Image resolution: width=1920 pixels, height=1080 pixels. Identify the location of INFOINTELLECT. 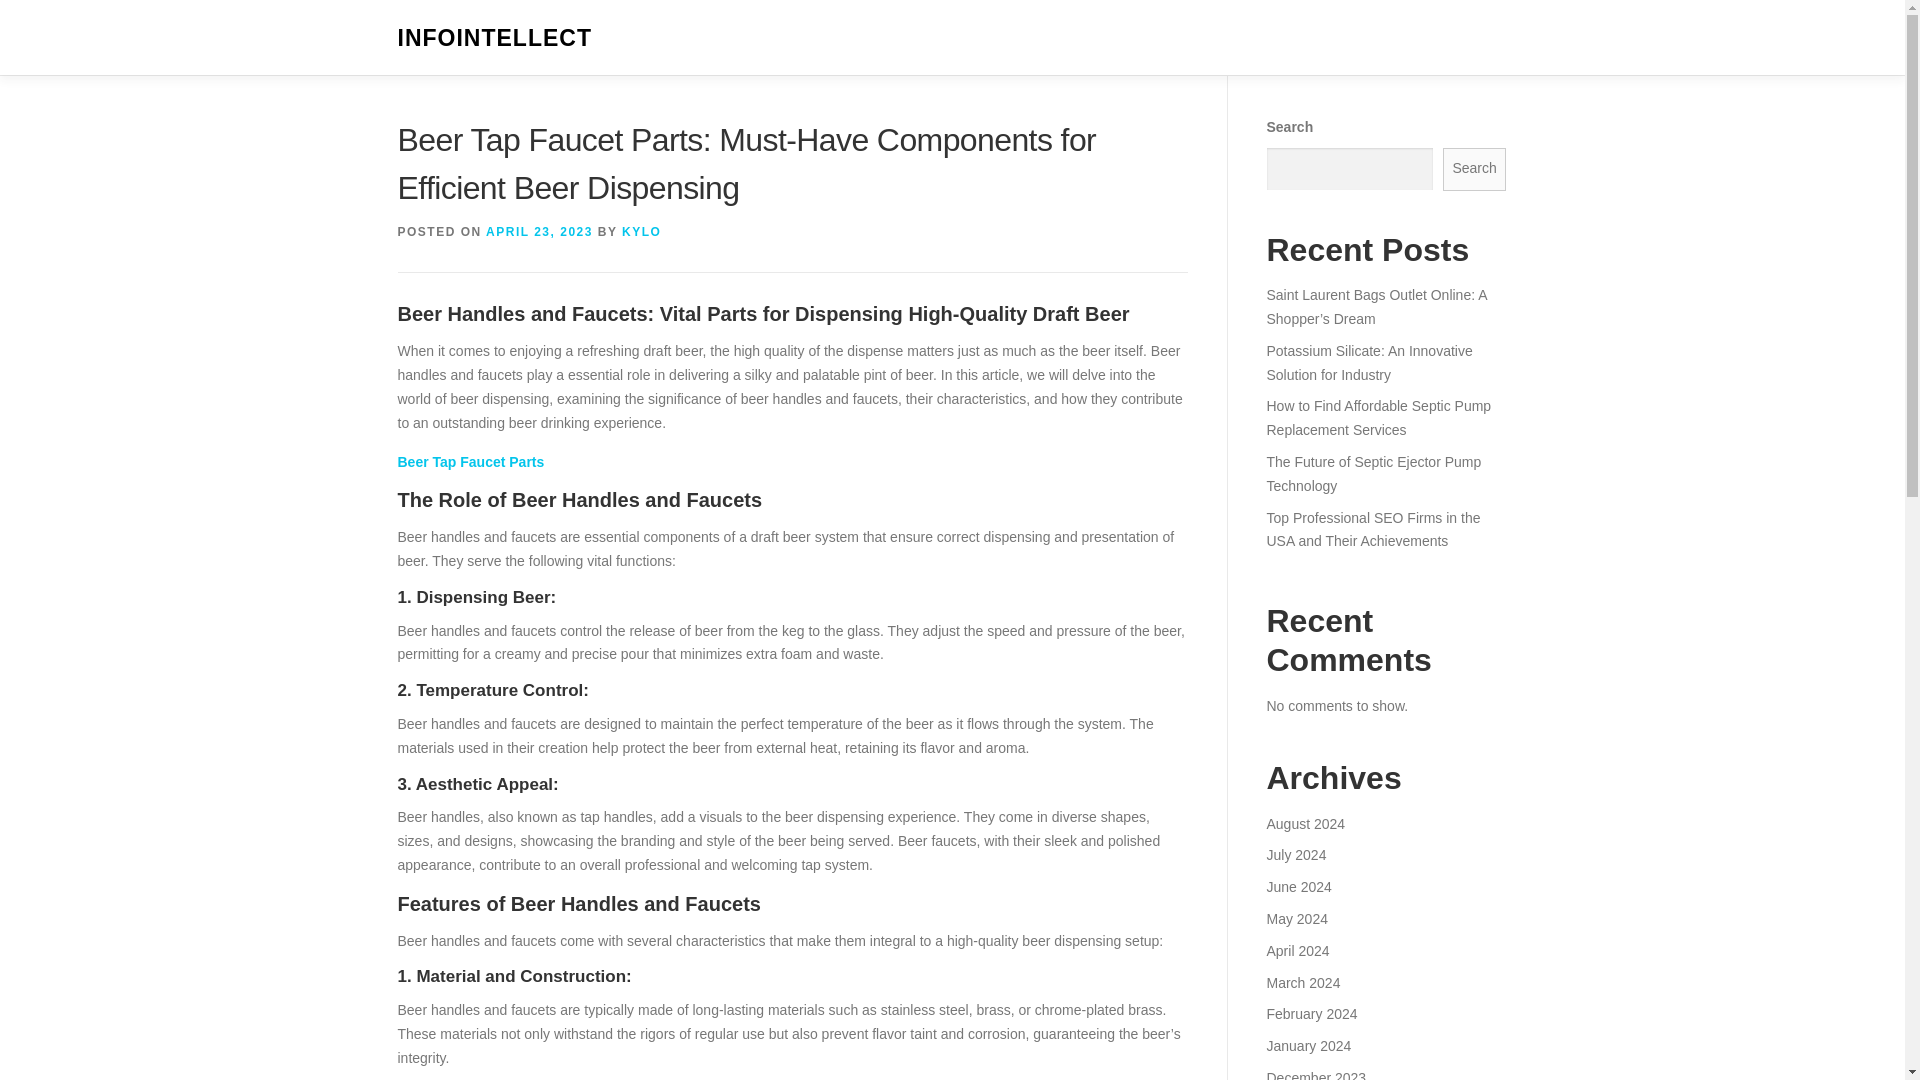
(494, 38).